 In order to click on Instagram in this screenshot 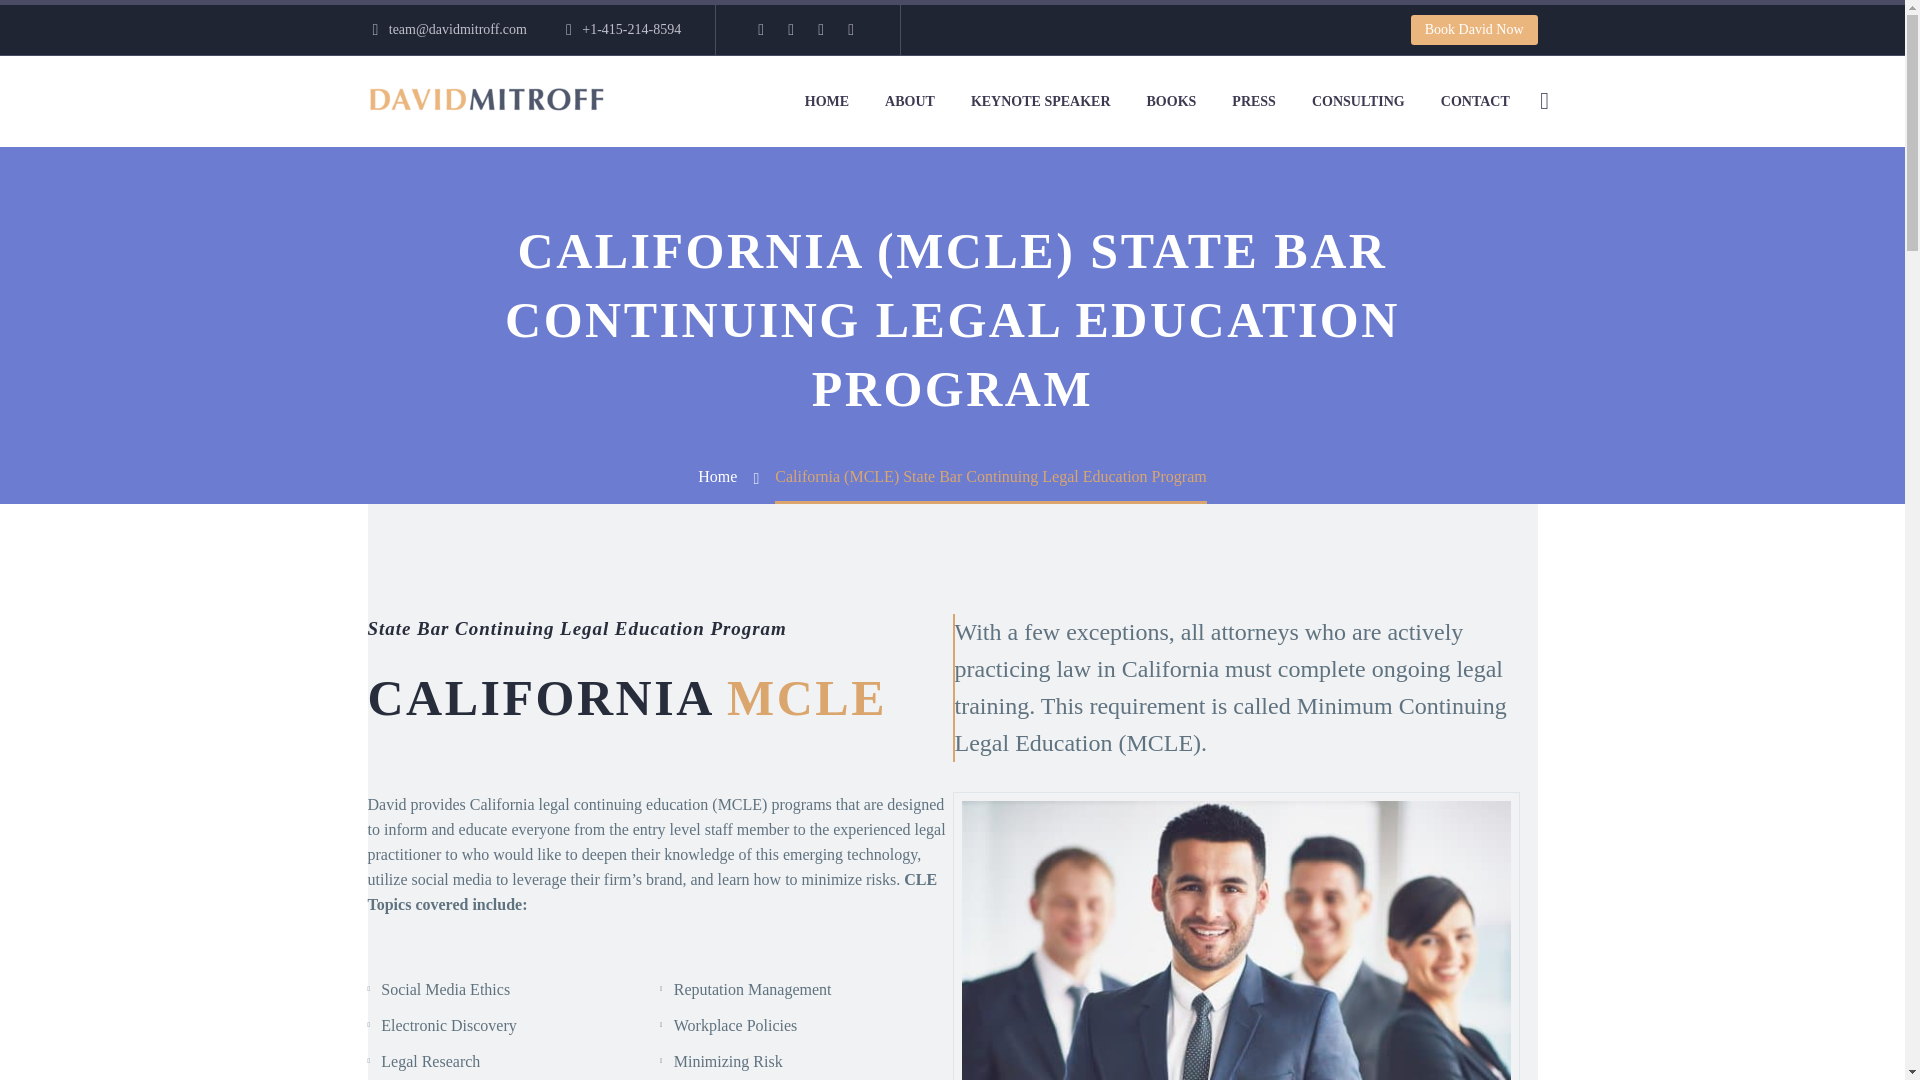, I will do `click(790, 29)`.